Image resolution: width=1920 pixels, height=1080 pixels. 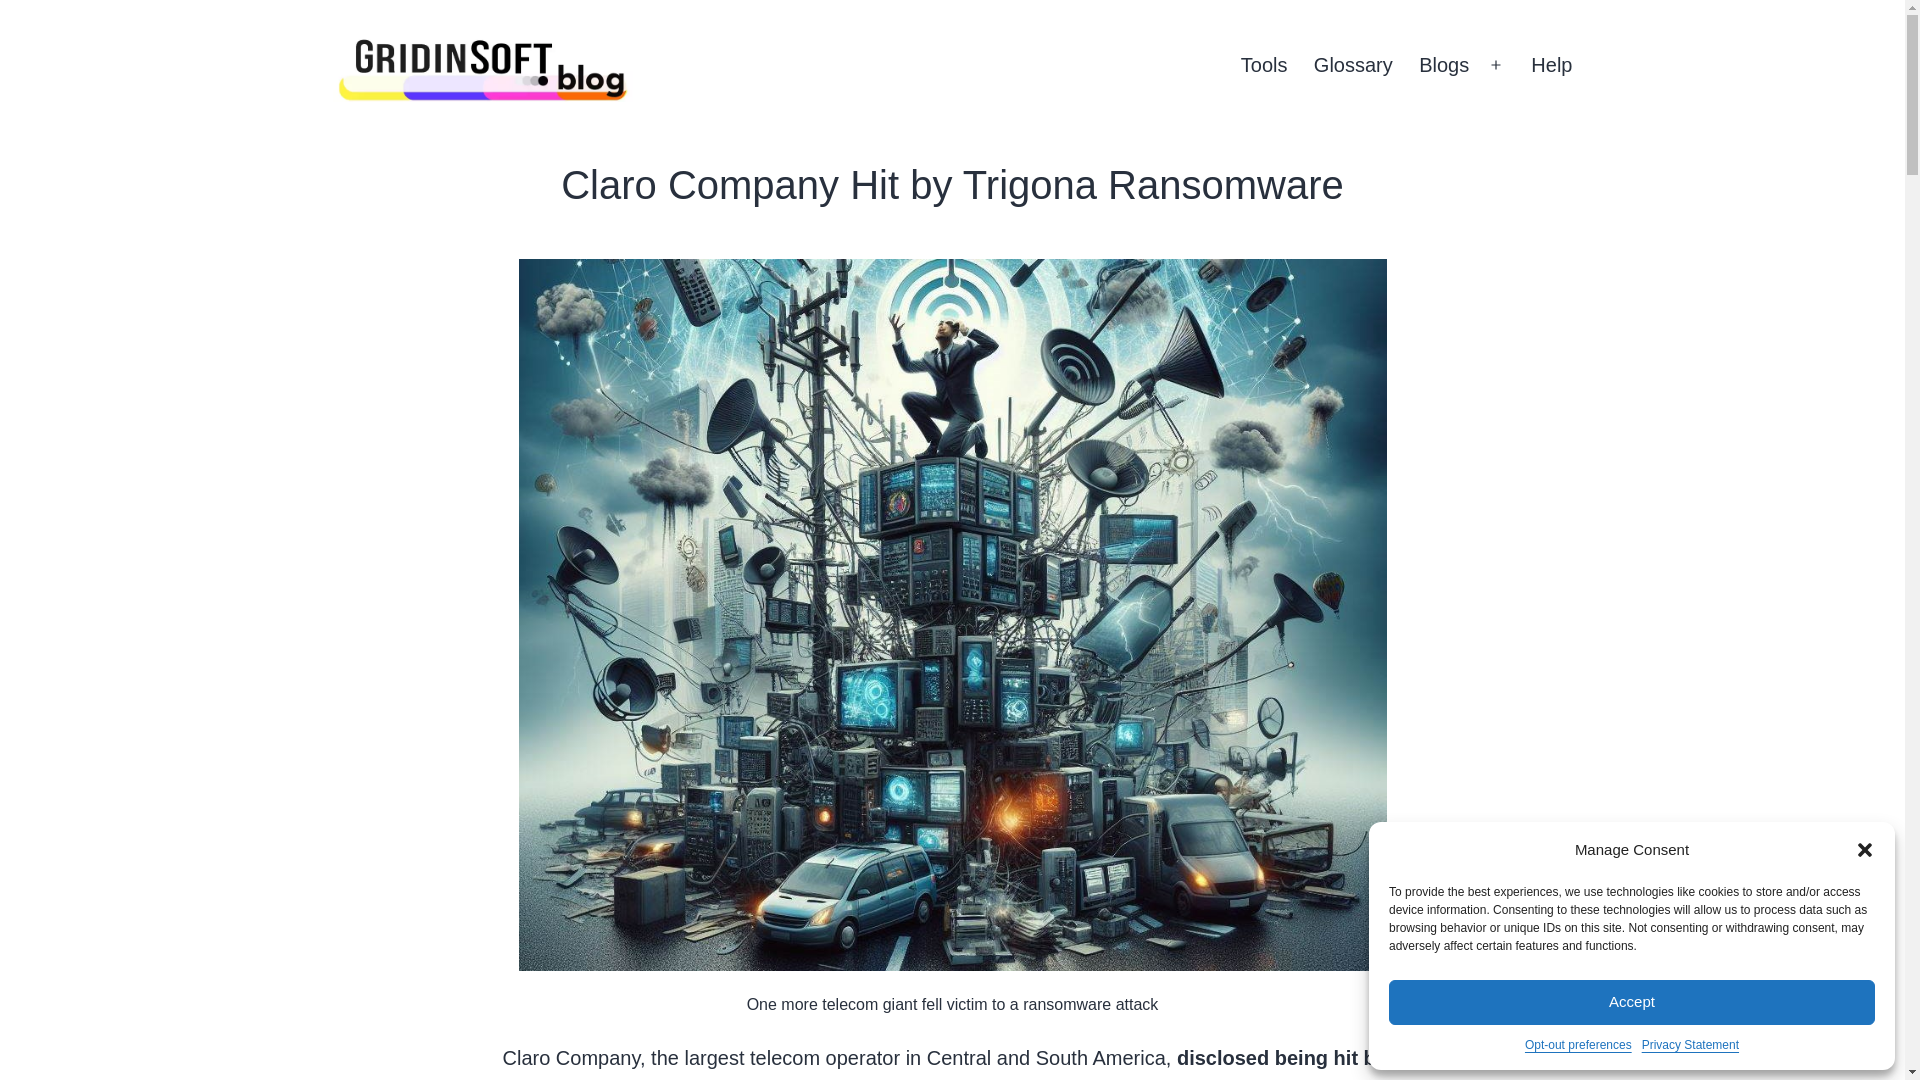 What do you see at coordinates (1552, 64) in the screenshot?
I see `Help` at bounding box center [1552, 64].